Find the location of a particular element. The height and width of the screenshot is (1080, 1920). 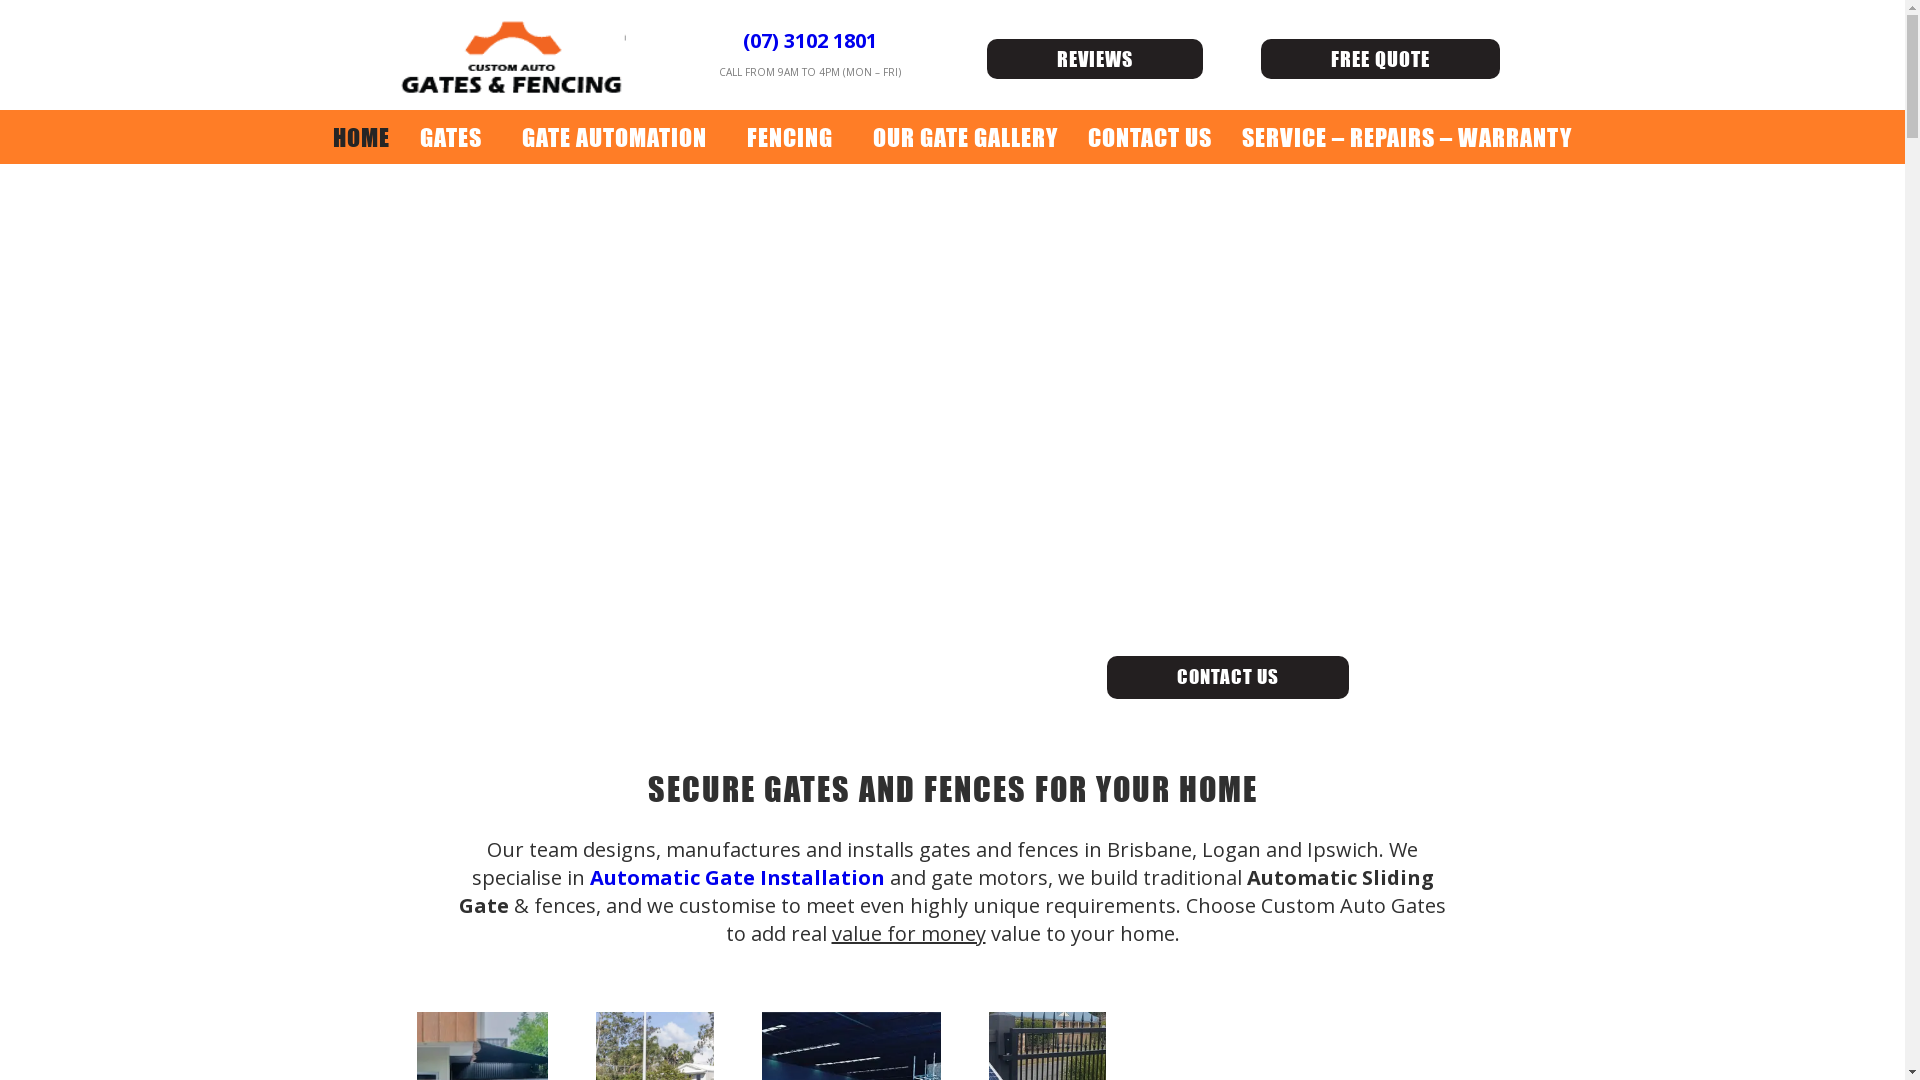

CONTACT US is located at coordinates (1150, 137).